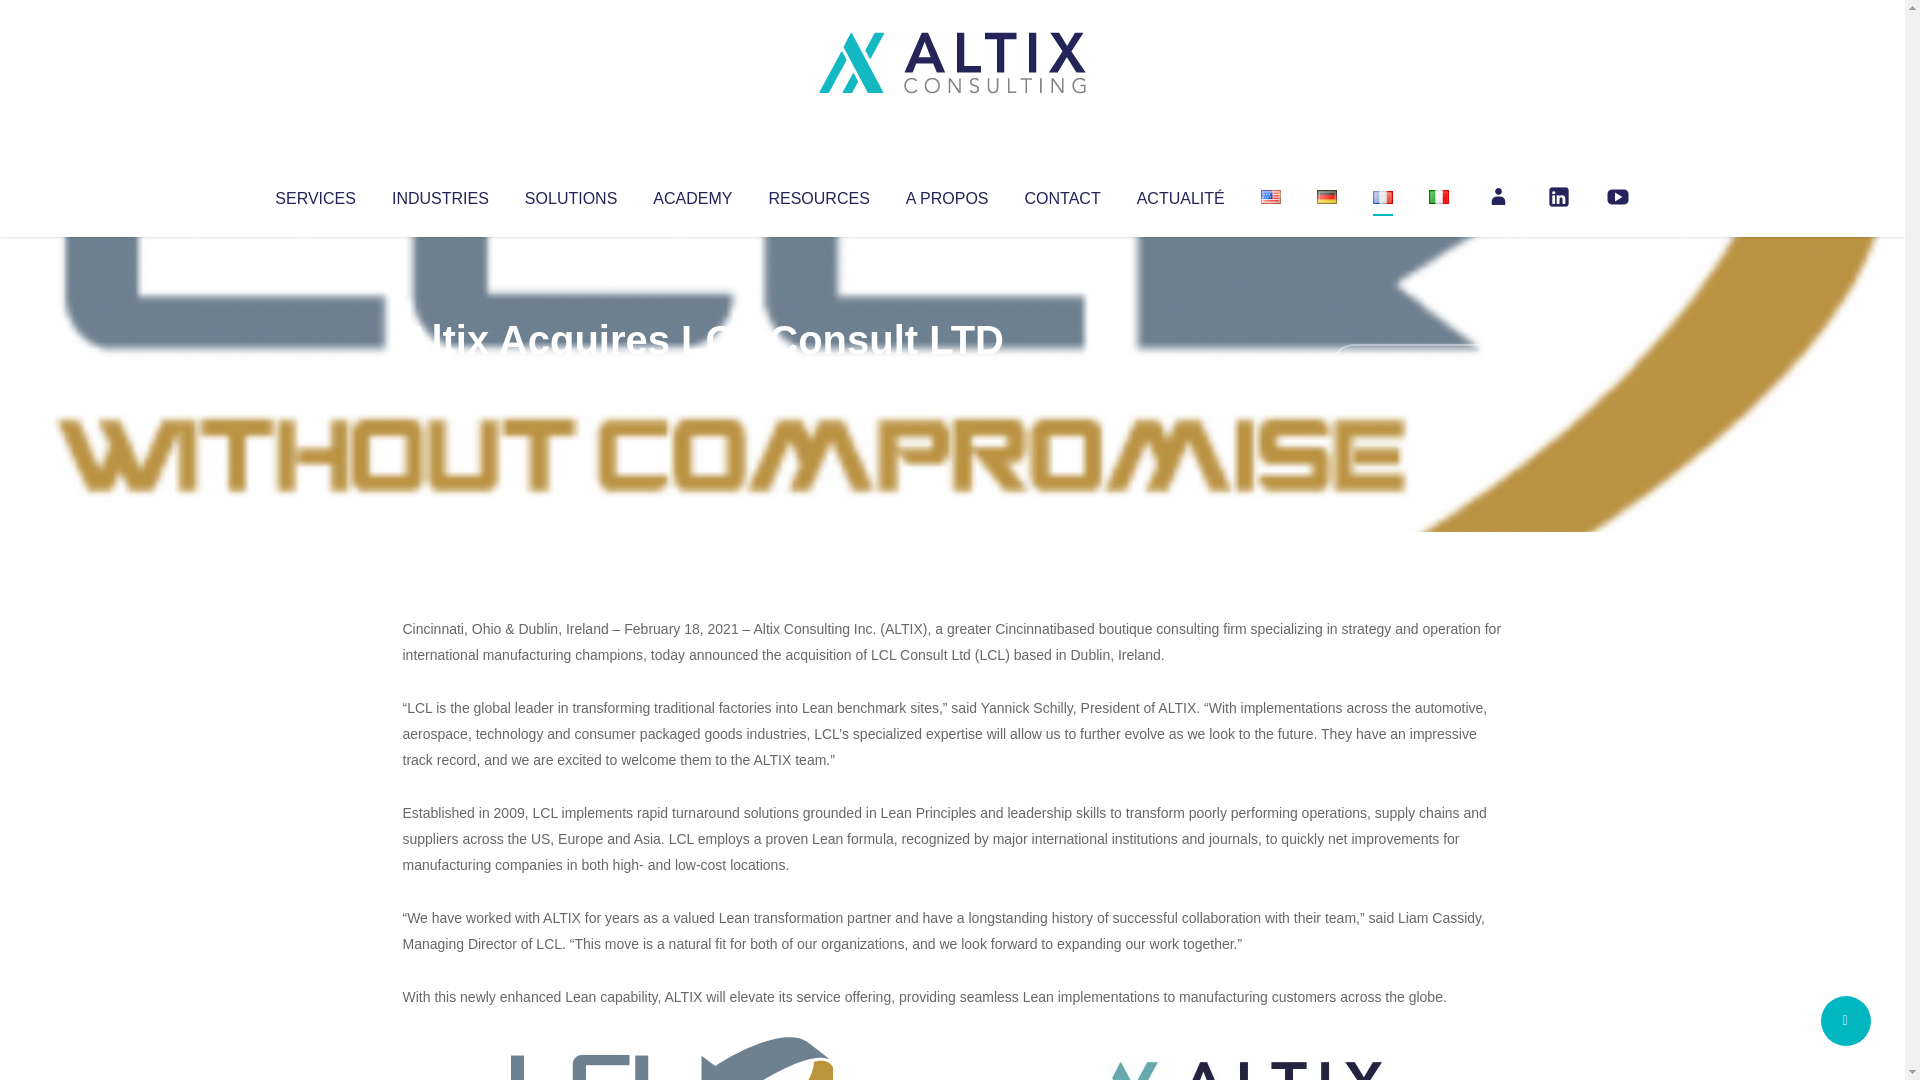  Describe the element at coordinates (570, 194) in the screenshot. I see `SOLUTIONS` at that location.